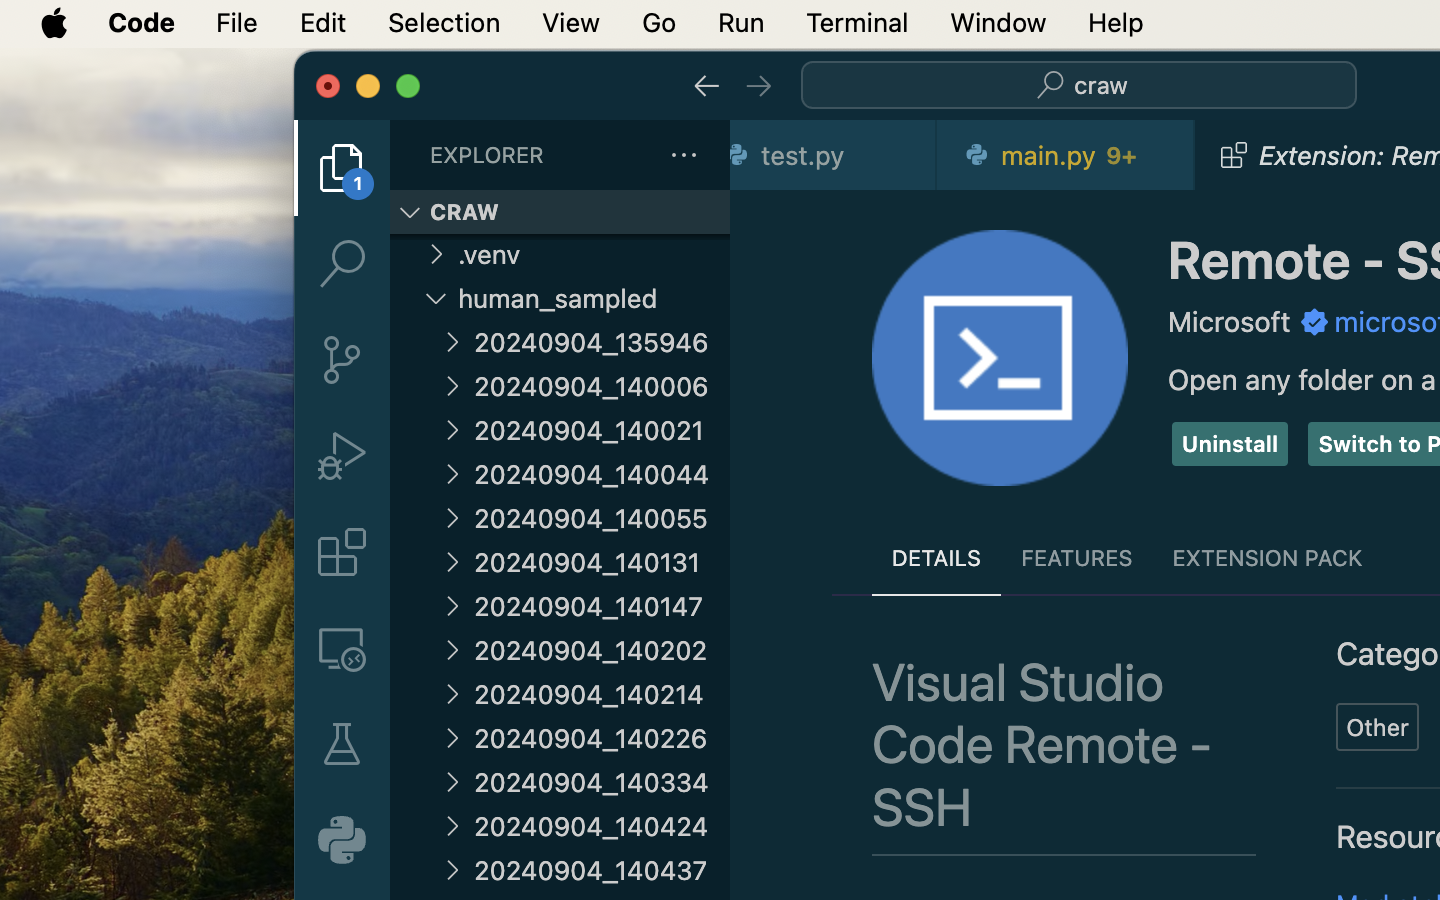 Image resolution: width=1440 pixels, height=900 pixels. What do you see at coordinates (602, 826) in the screenshot?
I see `20240904_140424` at bounding box center [602, 826].